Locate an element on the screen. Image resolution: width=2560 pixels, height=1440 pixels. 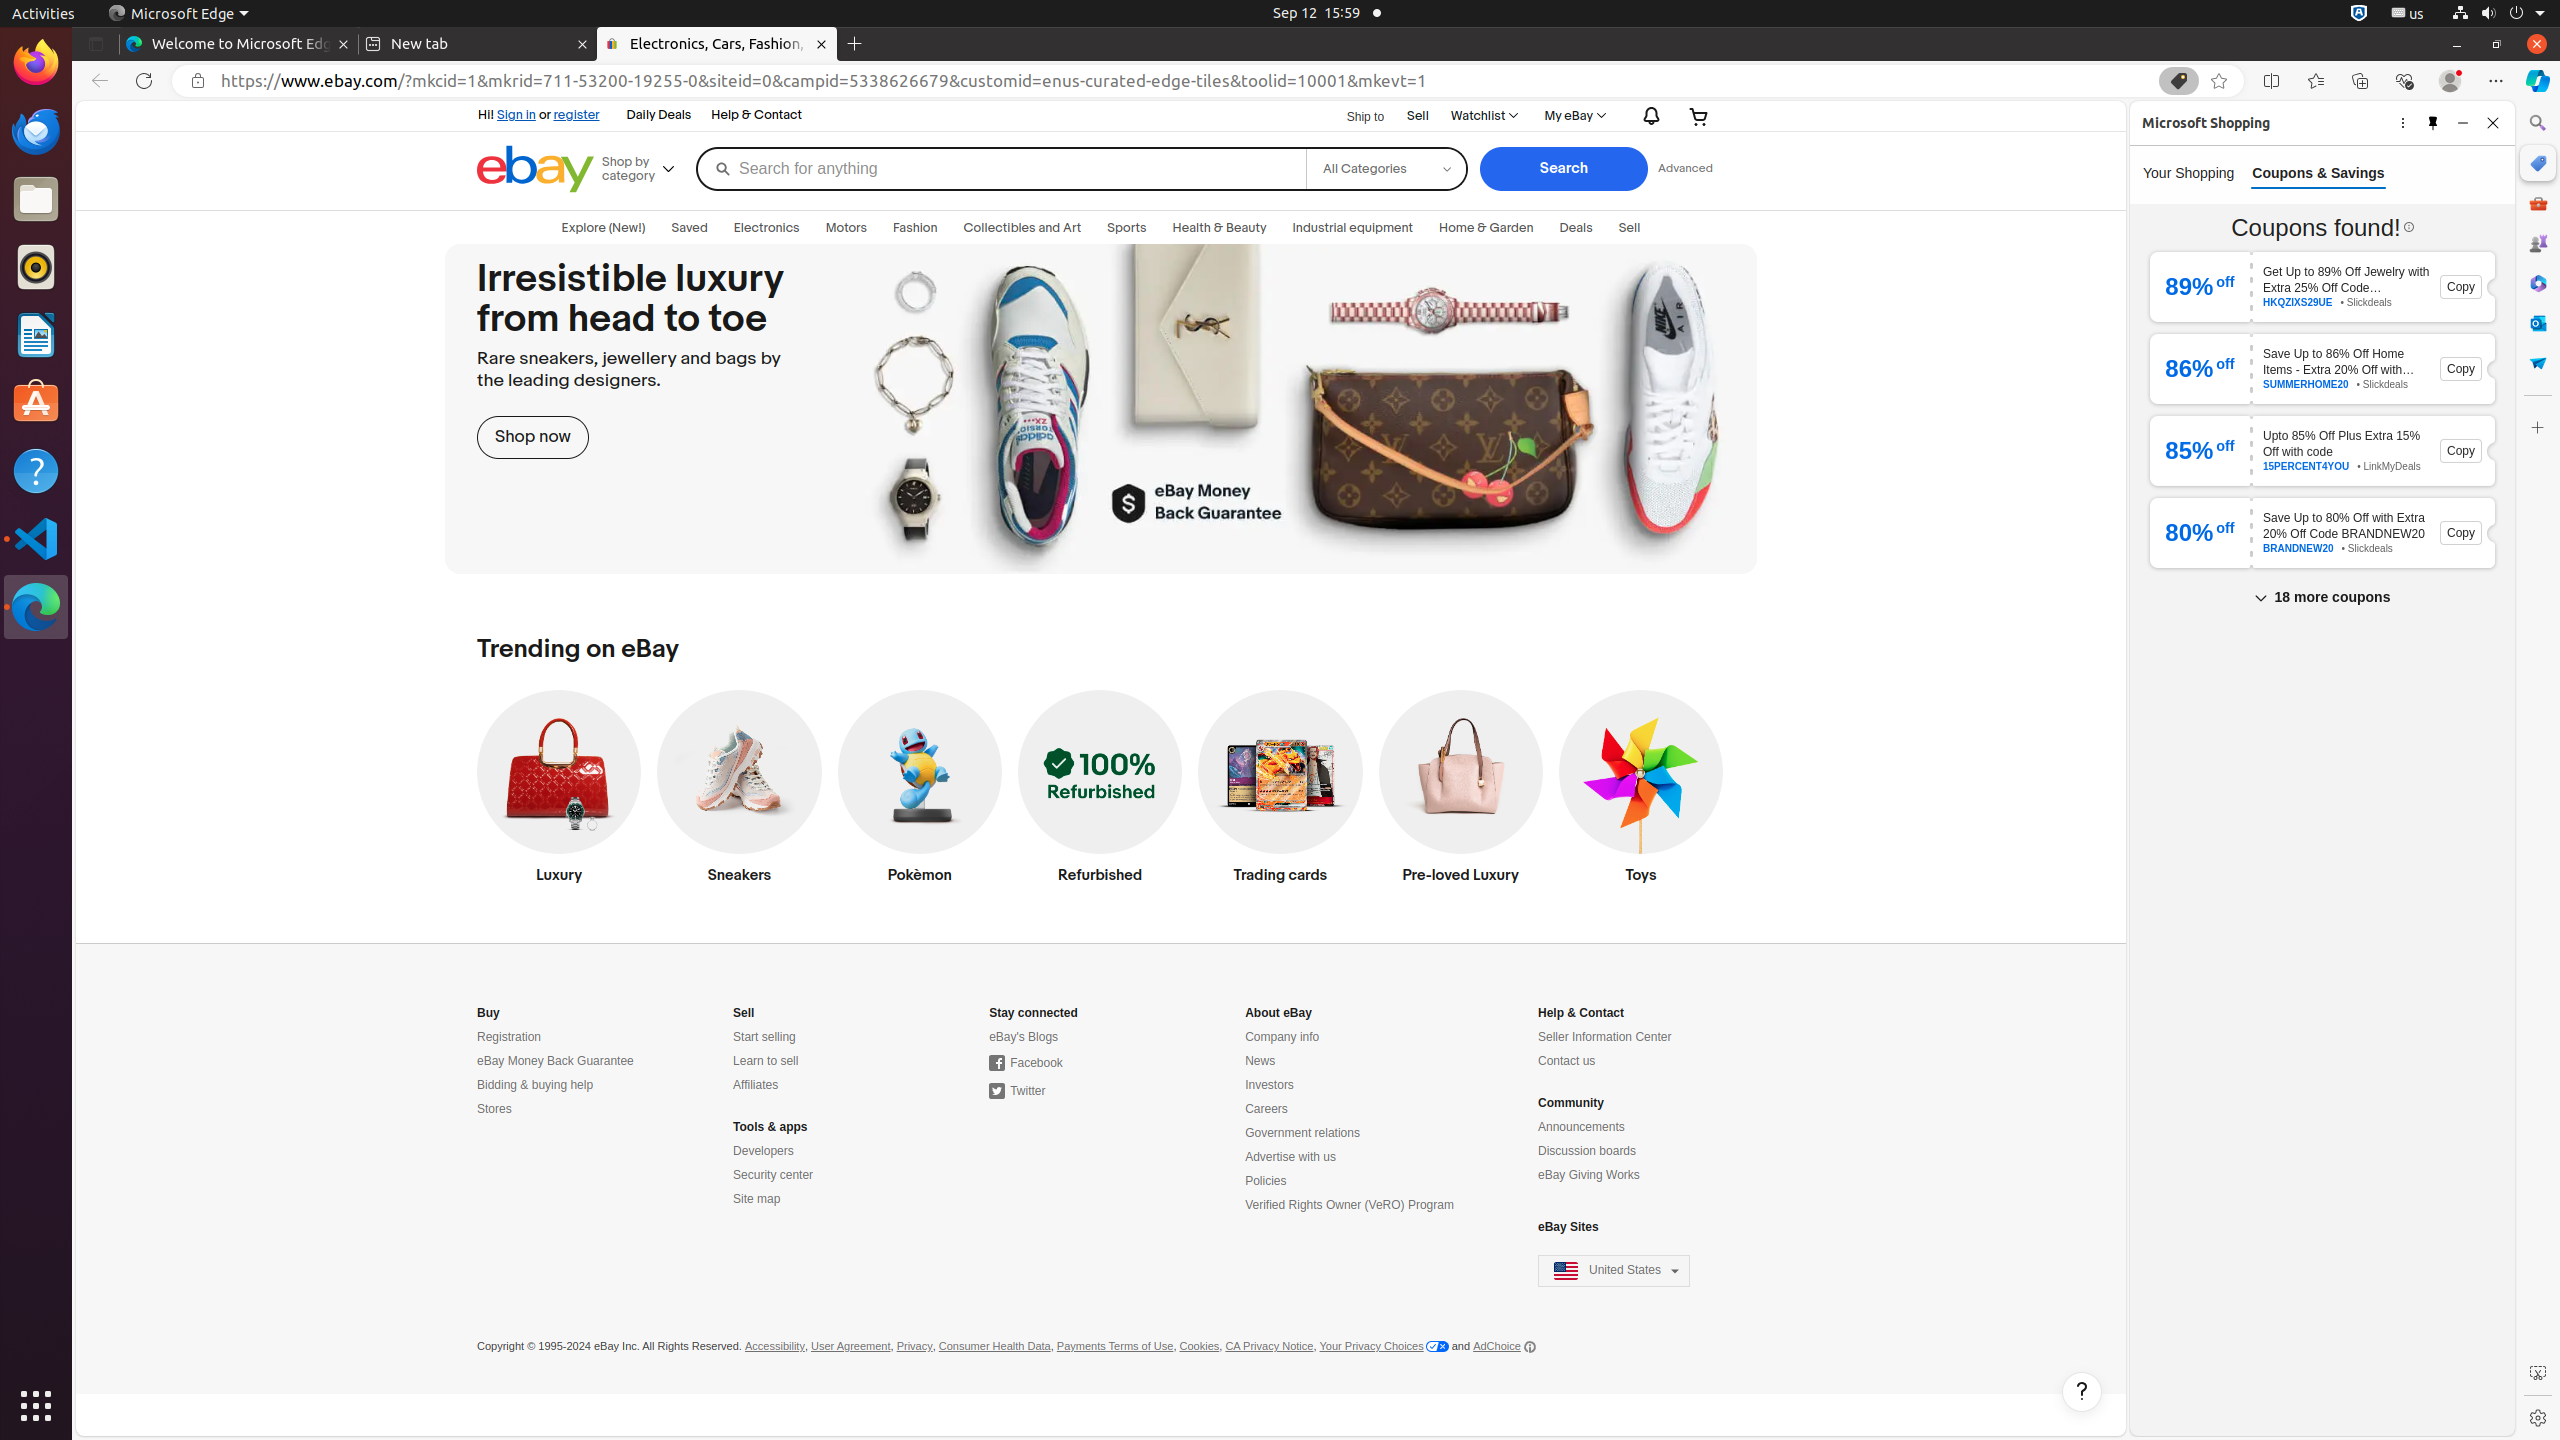
Buy is located at coordinates (488, 1013).